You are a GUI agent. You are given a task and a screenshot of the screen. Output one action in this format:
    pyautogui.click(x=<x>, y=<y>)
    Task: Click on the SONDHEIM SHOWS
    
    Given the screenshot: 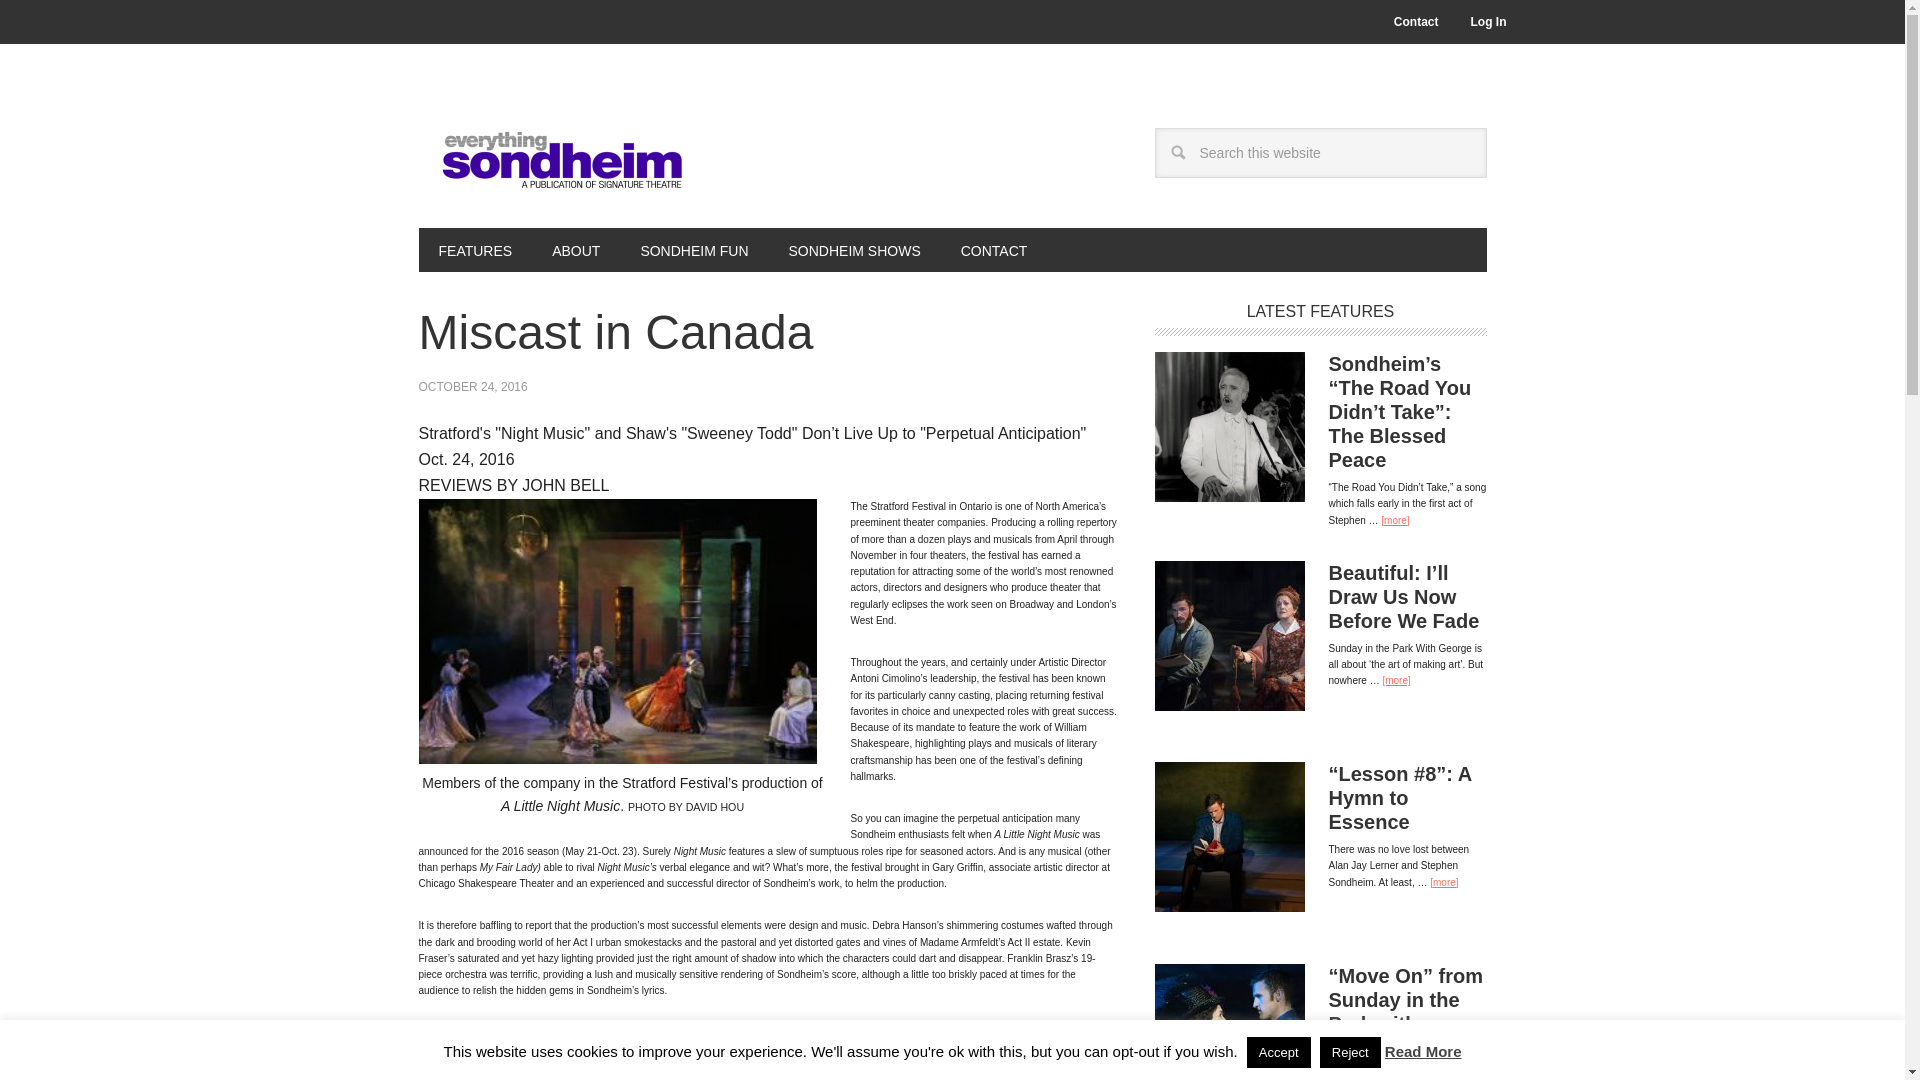 What is the action you would take?
    pyautogui.click(x=854, y=250)
    